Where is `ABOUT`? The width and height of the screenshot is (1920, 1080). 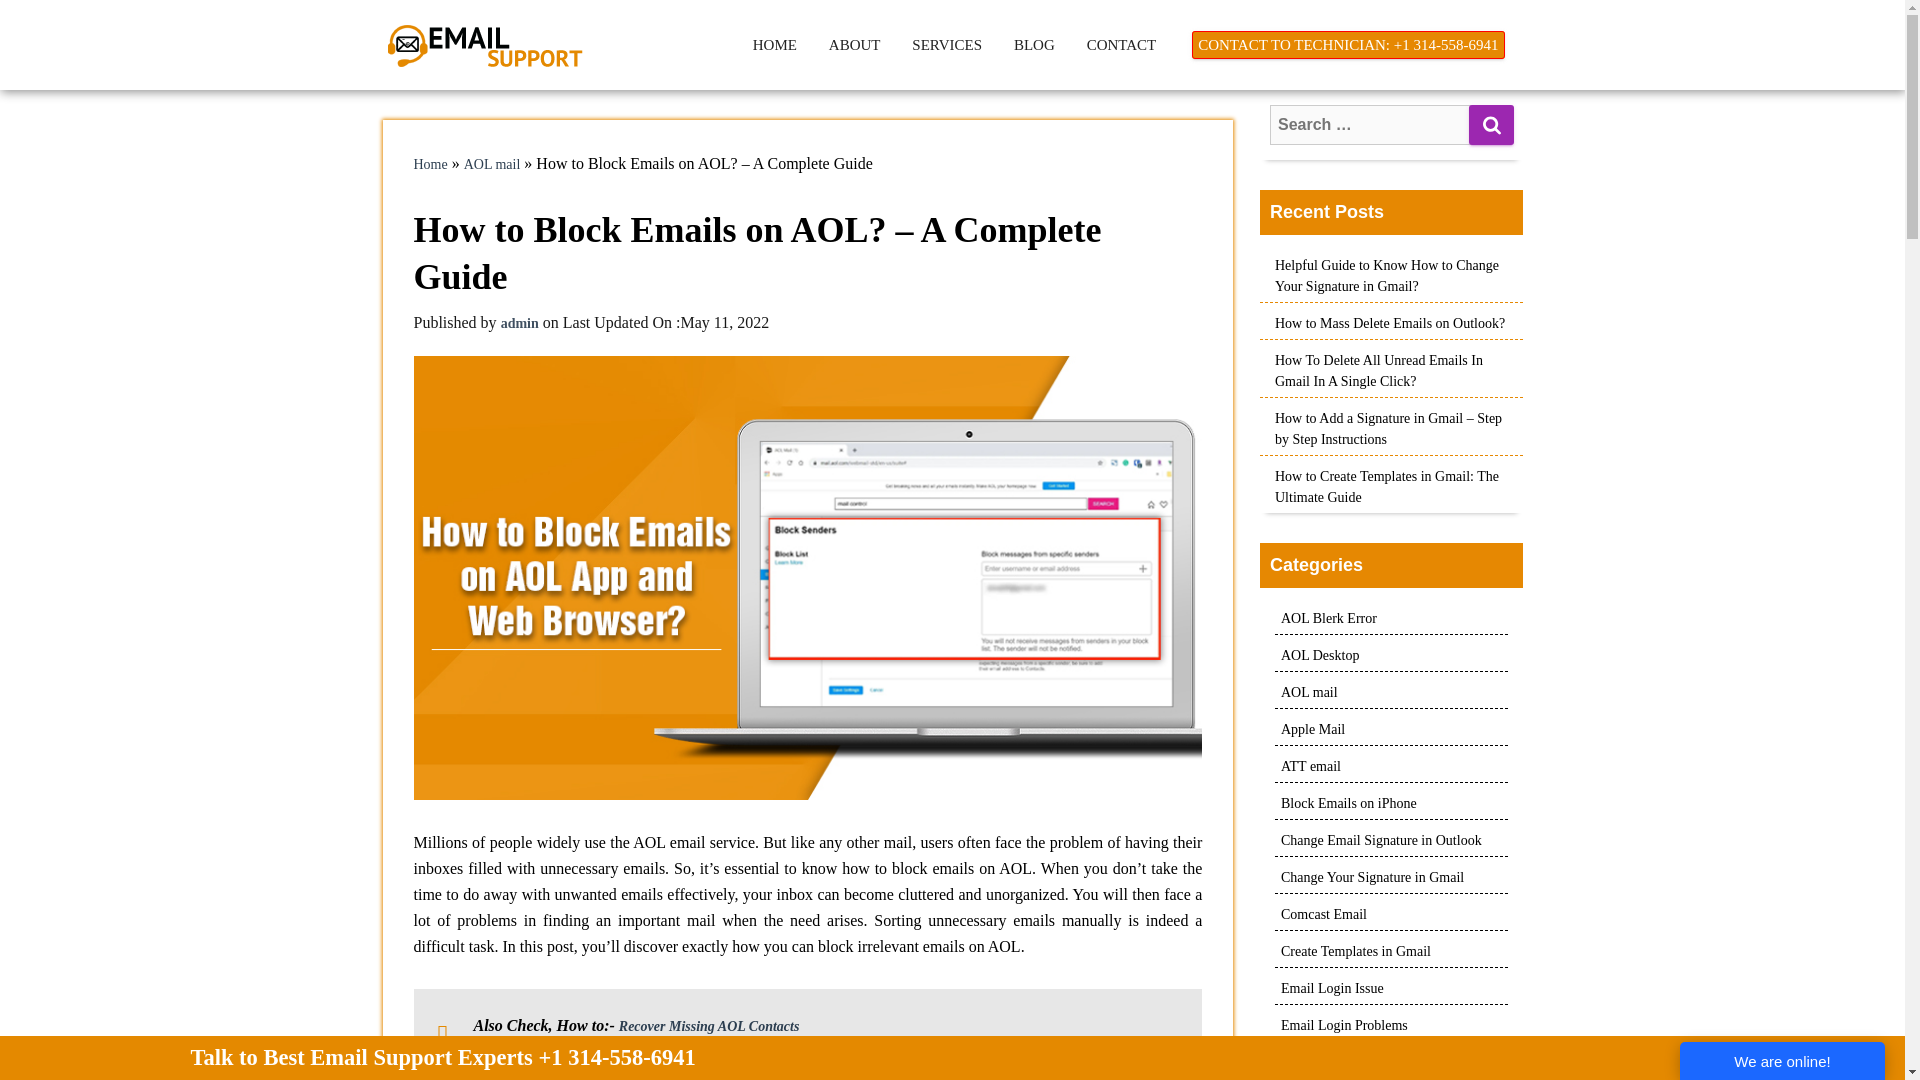 ABOUT is located at coordinates (854, 44).